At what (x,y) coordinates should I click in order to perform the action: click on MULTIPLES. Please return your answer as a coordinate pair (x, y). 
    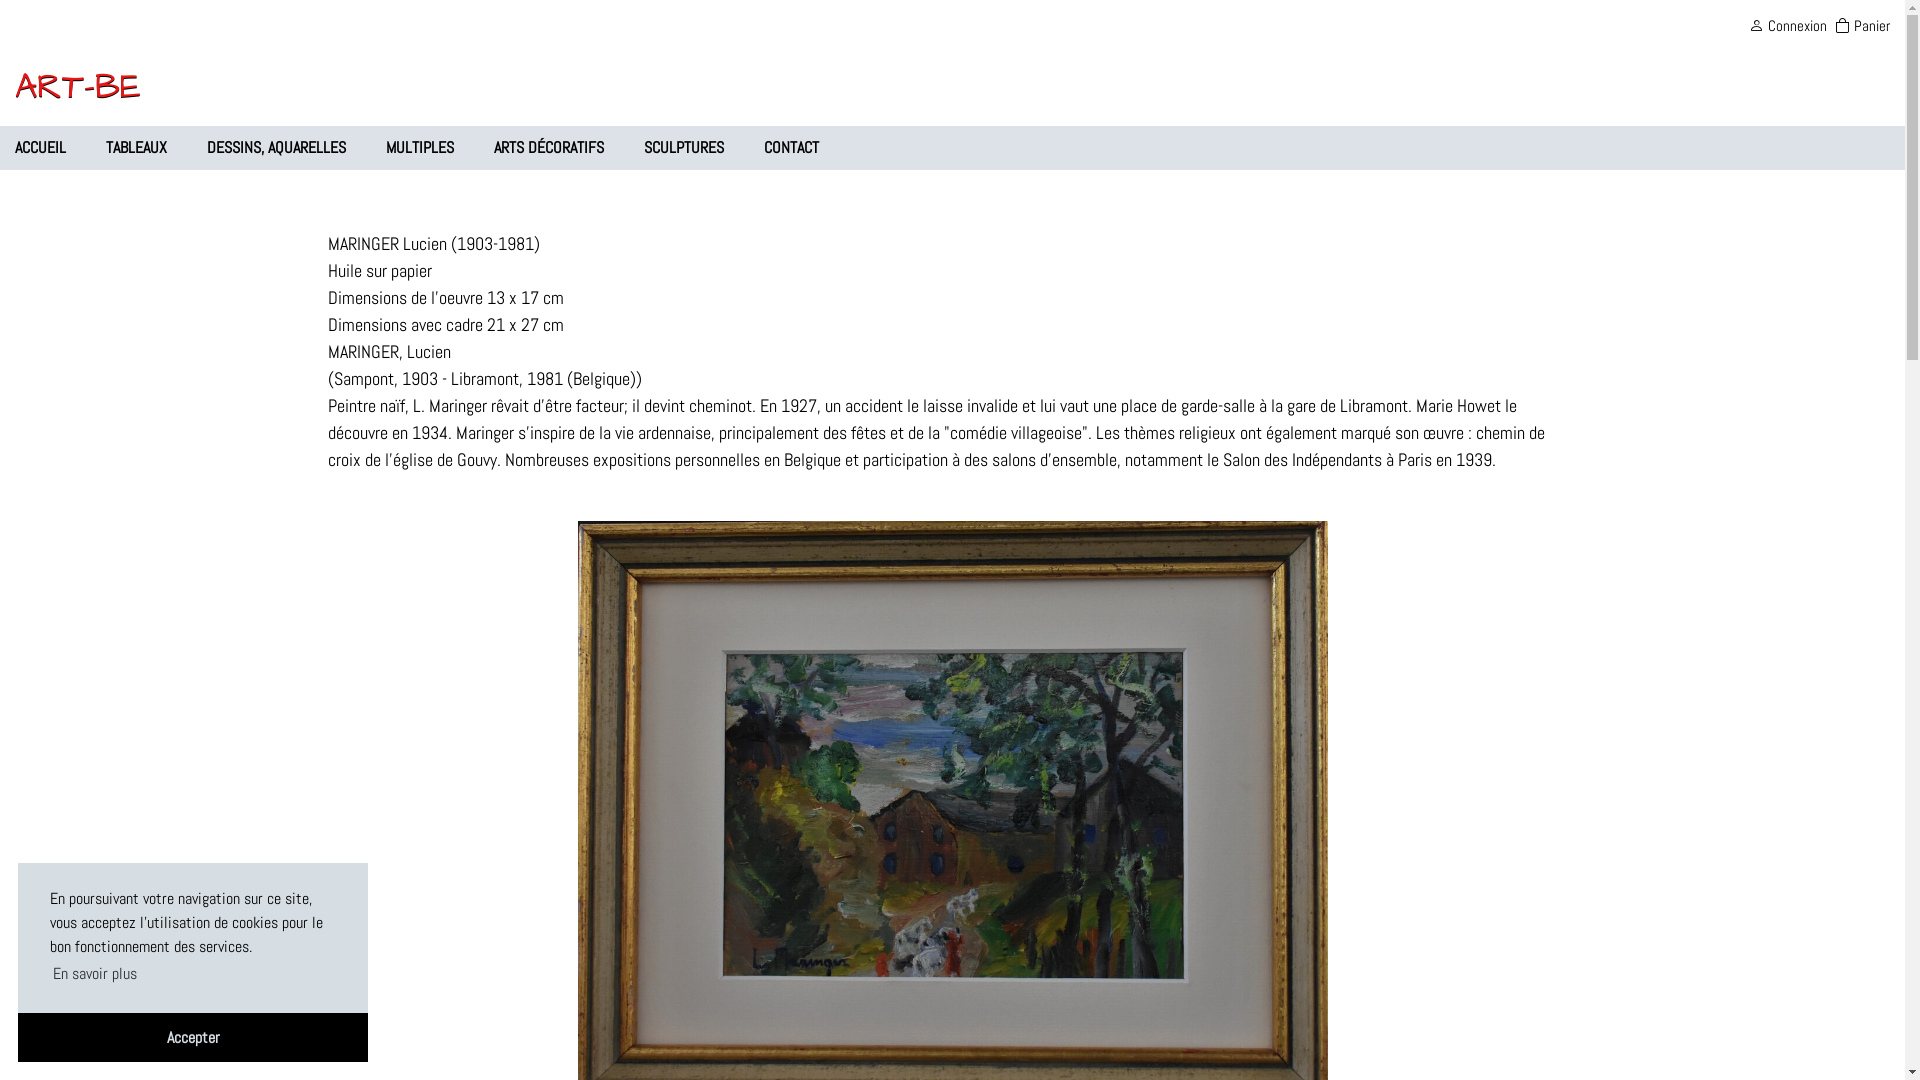
    Looking at the image, I should click on (420, 148).